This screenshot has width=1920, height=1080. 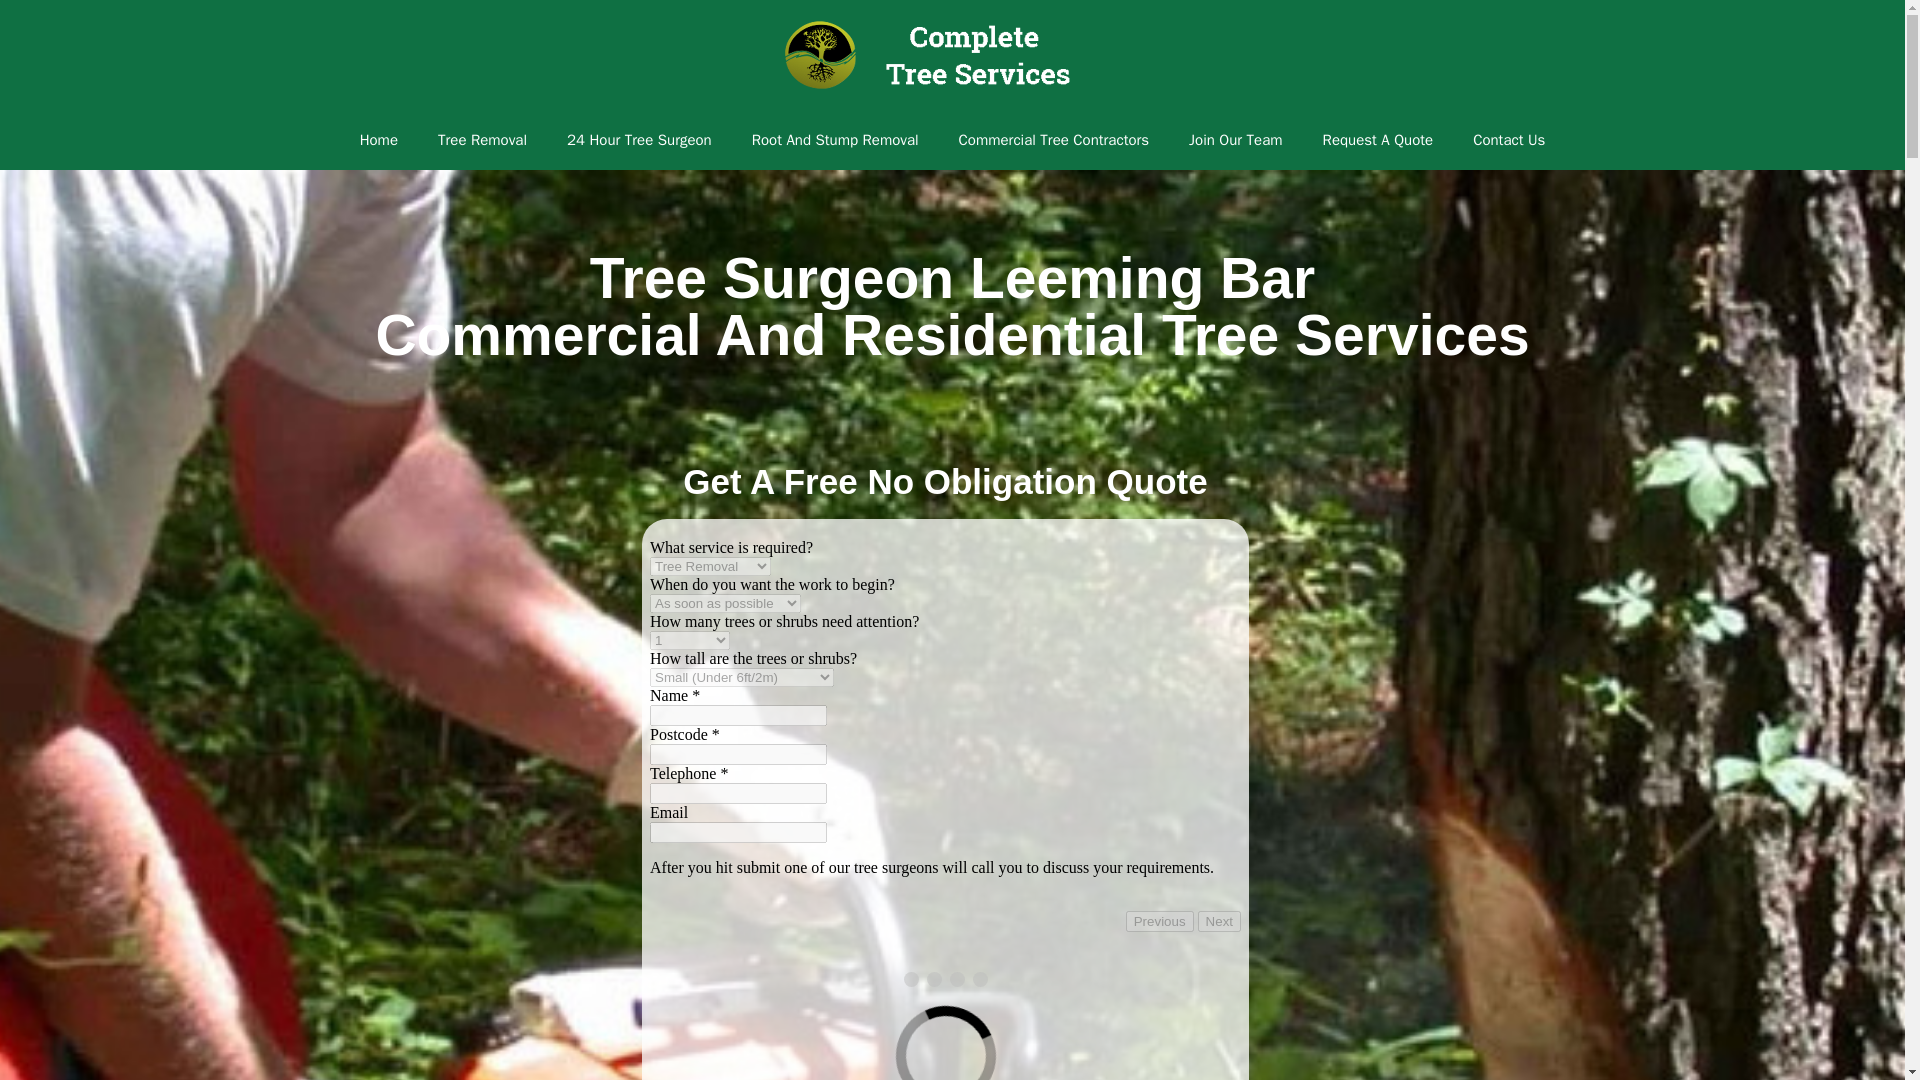 I want to click on Request A Quote, so click(x=1378, y=140).